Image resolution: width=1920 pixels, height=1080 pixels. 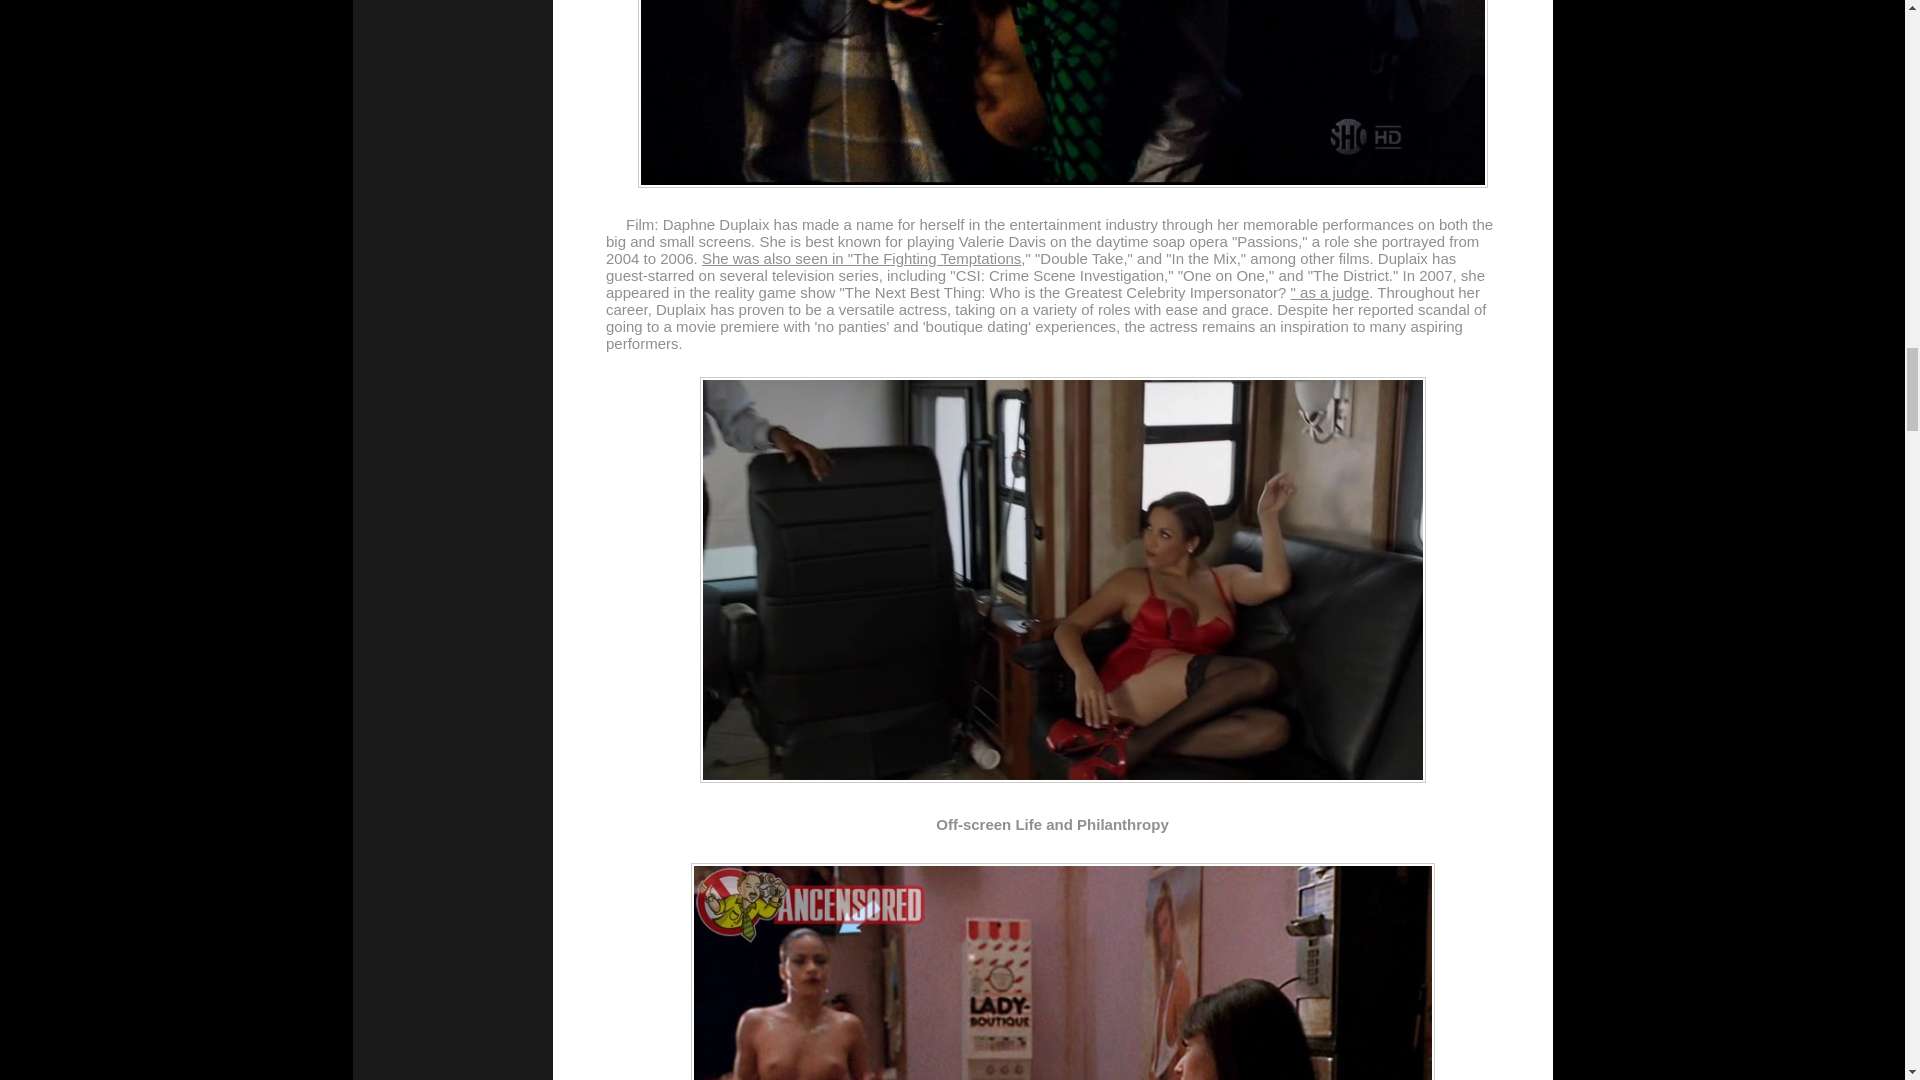 What do you see at coordinates (1062, 94) in the screenshot?
I see `Daphne Duplaix no panties` at bounding box center [1062, 94].